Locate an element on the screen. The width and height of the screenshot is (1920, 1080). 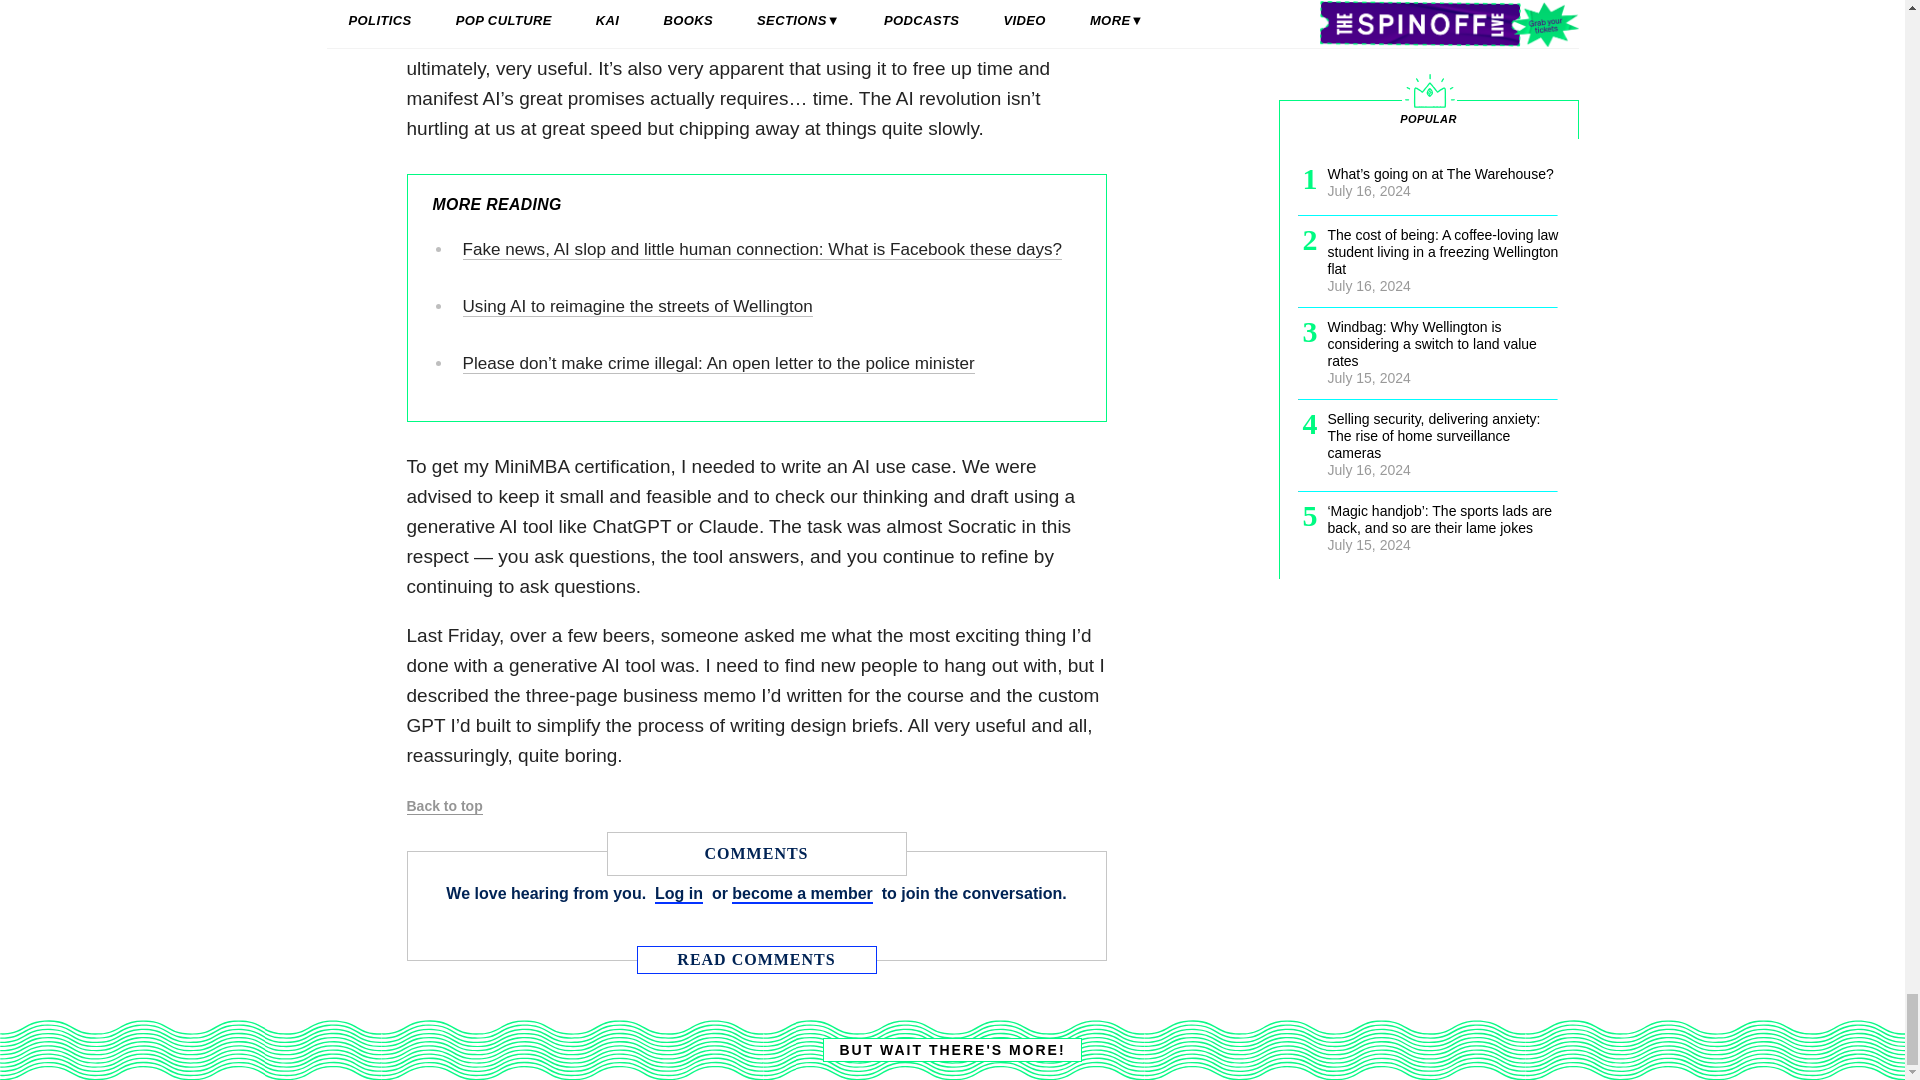
BUT WAIT THERE'S MORE! is located at coordinates (952, 1049).